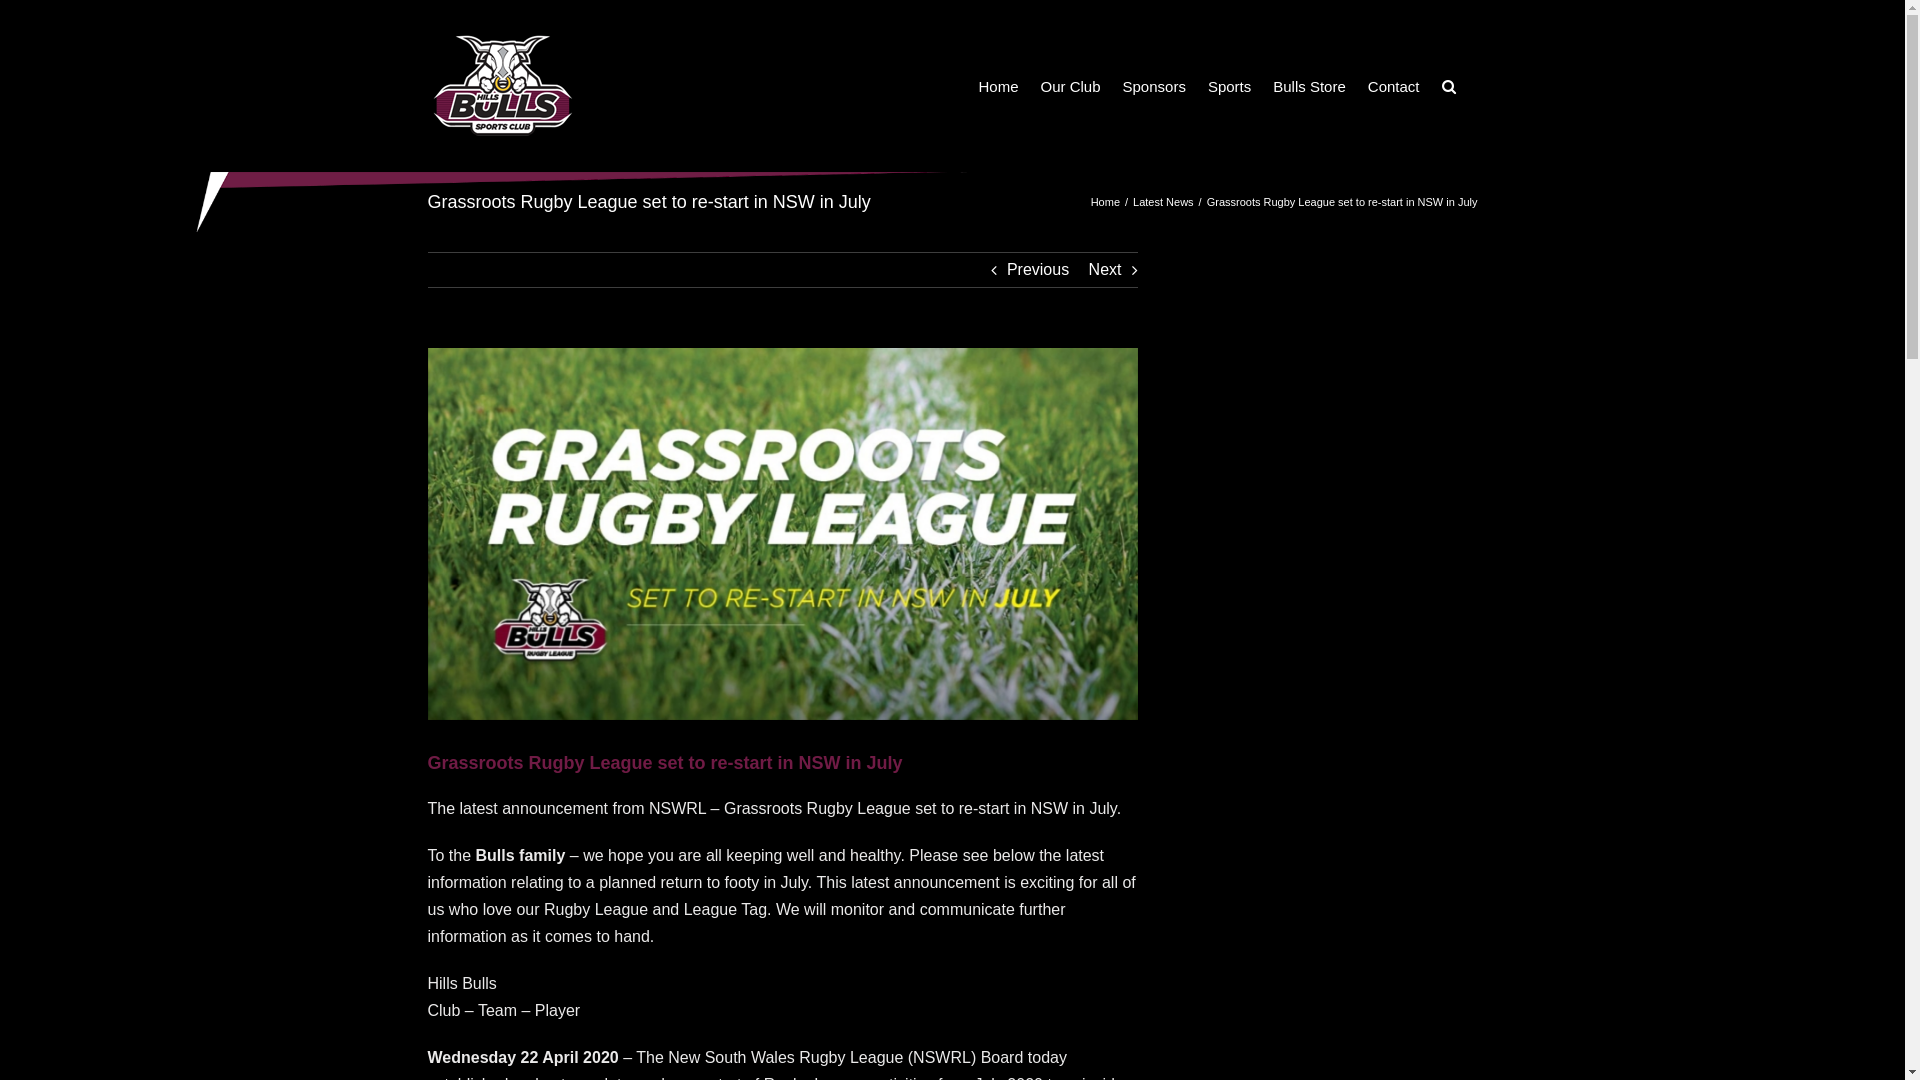  What do you see at coordinates (1106, 270) in the screenshot?
I see `Next` at bounding box center [1106, 270].